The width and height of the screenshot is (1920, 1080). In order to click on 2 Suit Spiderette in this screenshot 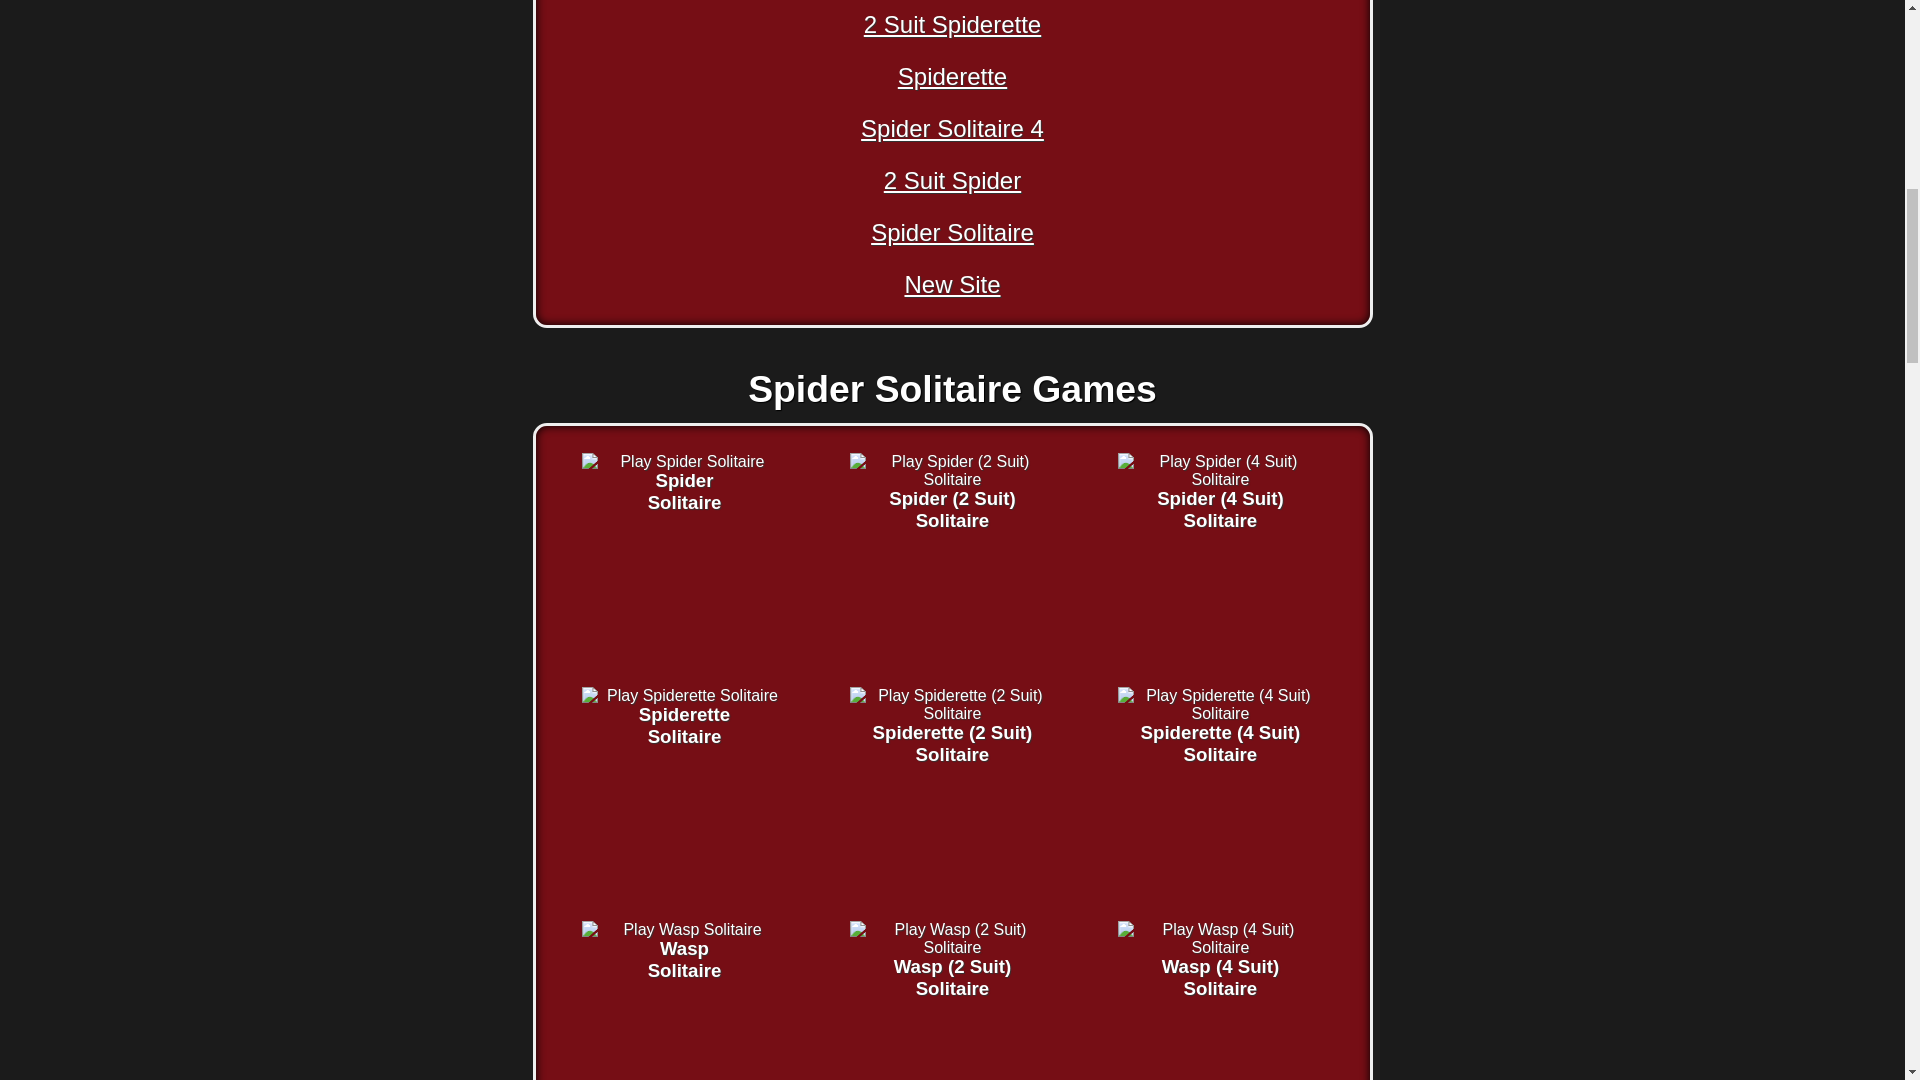, I will do `click(952, 27)`.